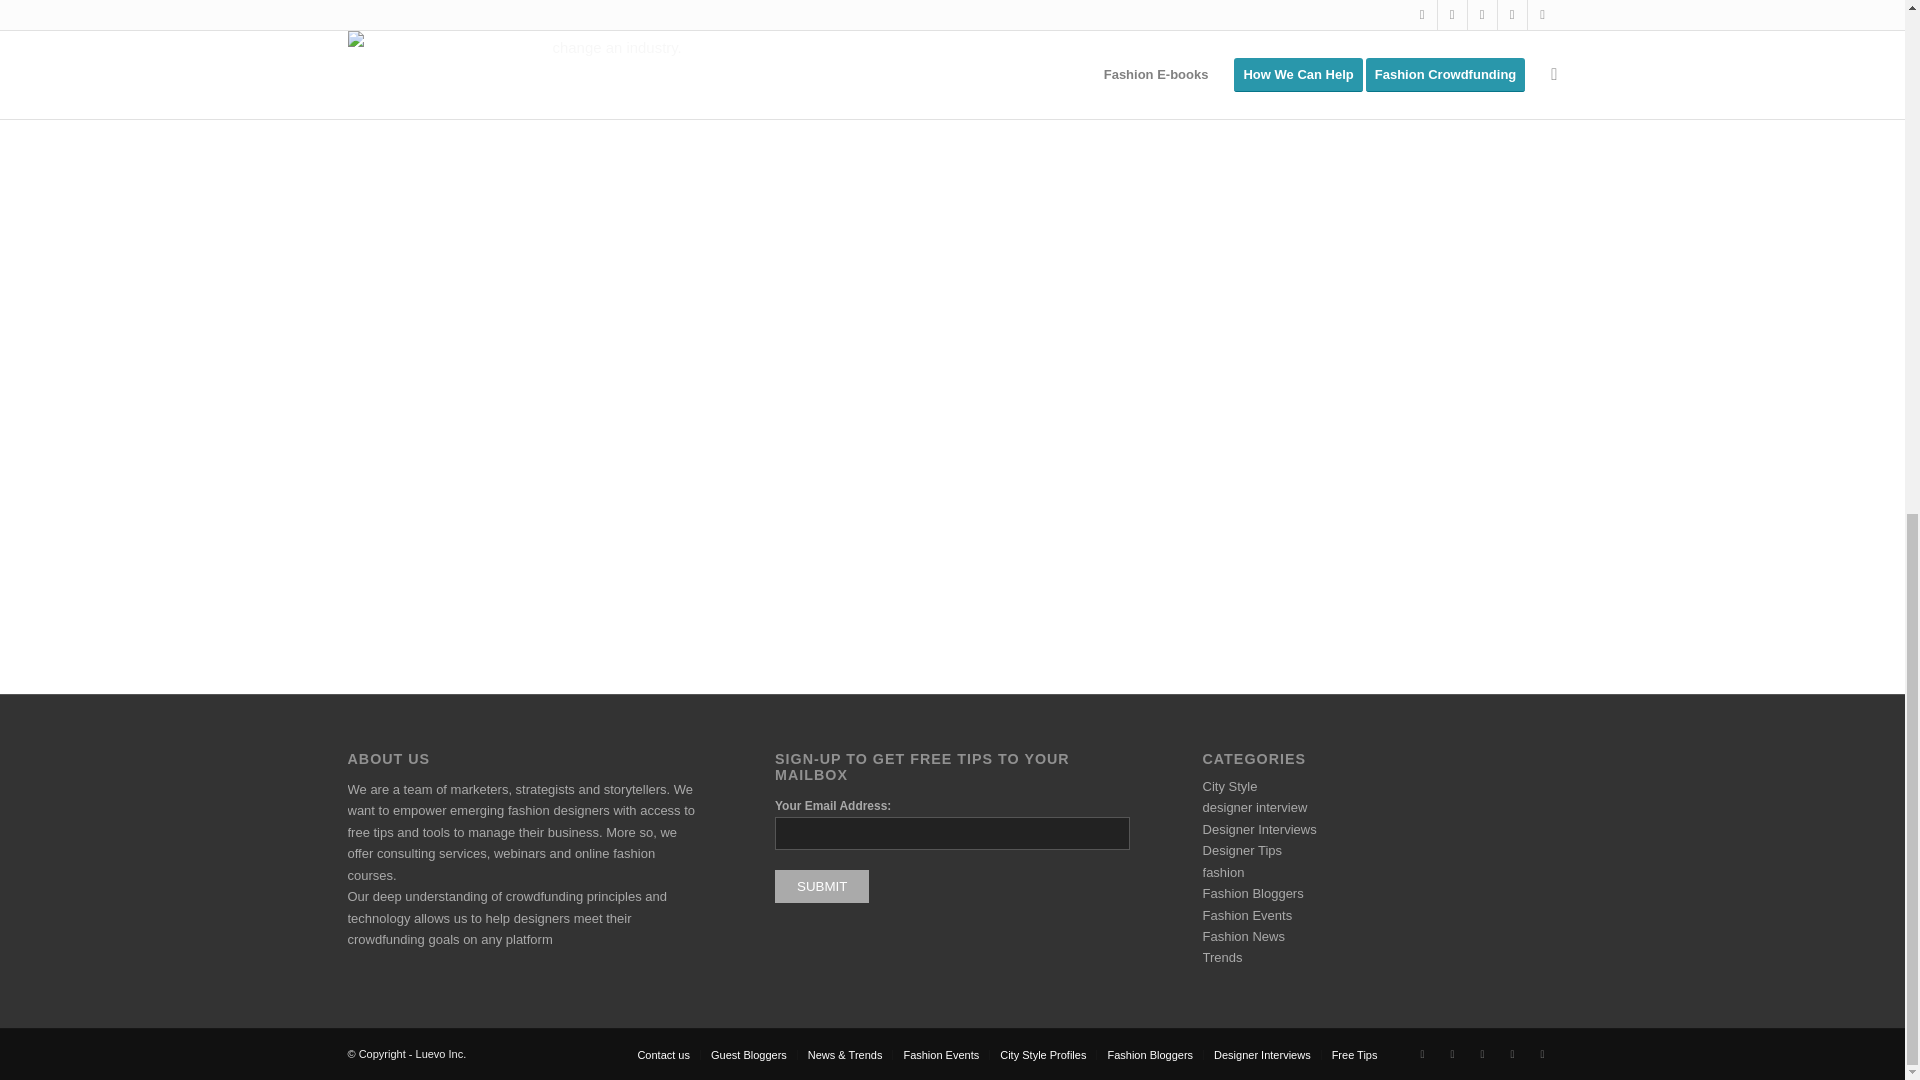 The height and width of the screenshot is (1080, 1920). What do you see at coordinates (1043, 1054) in the screenshot?
I see `City Style Profiles` at bounding box center [1043, 1054].